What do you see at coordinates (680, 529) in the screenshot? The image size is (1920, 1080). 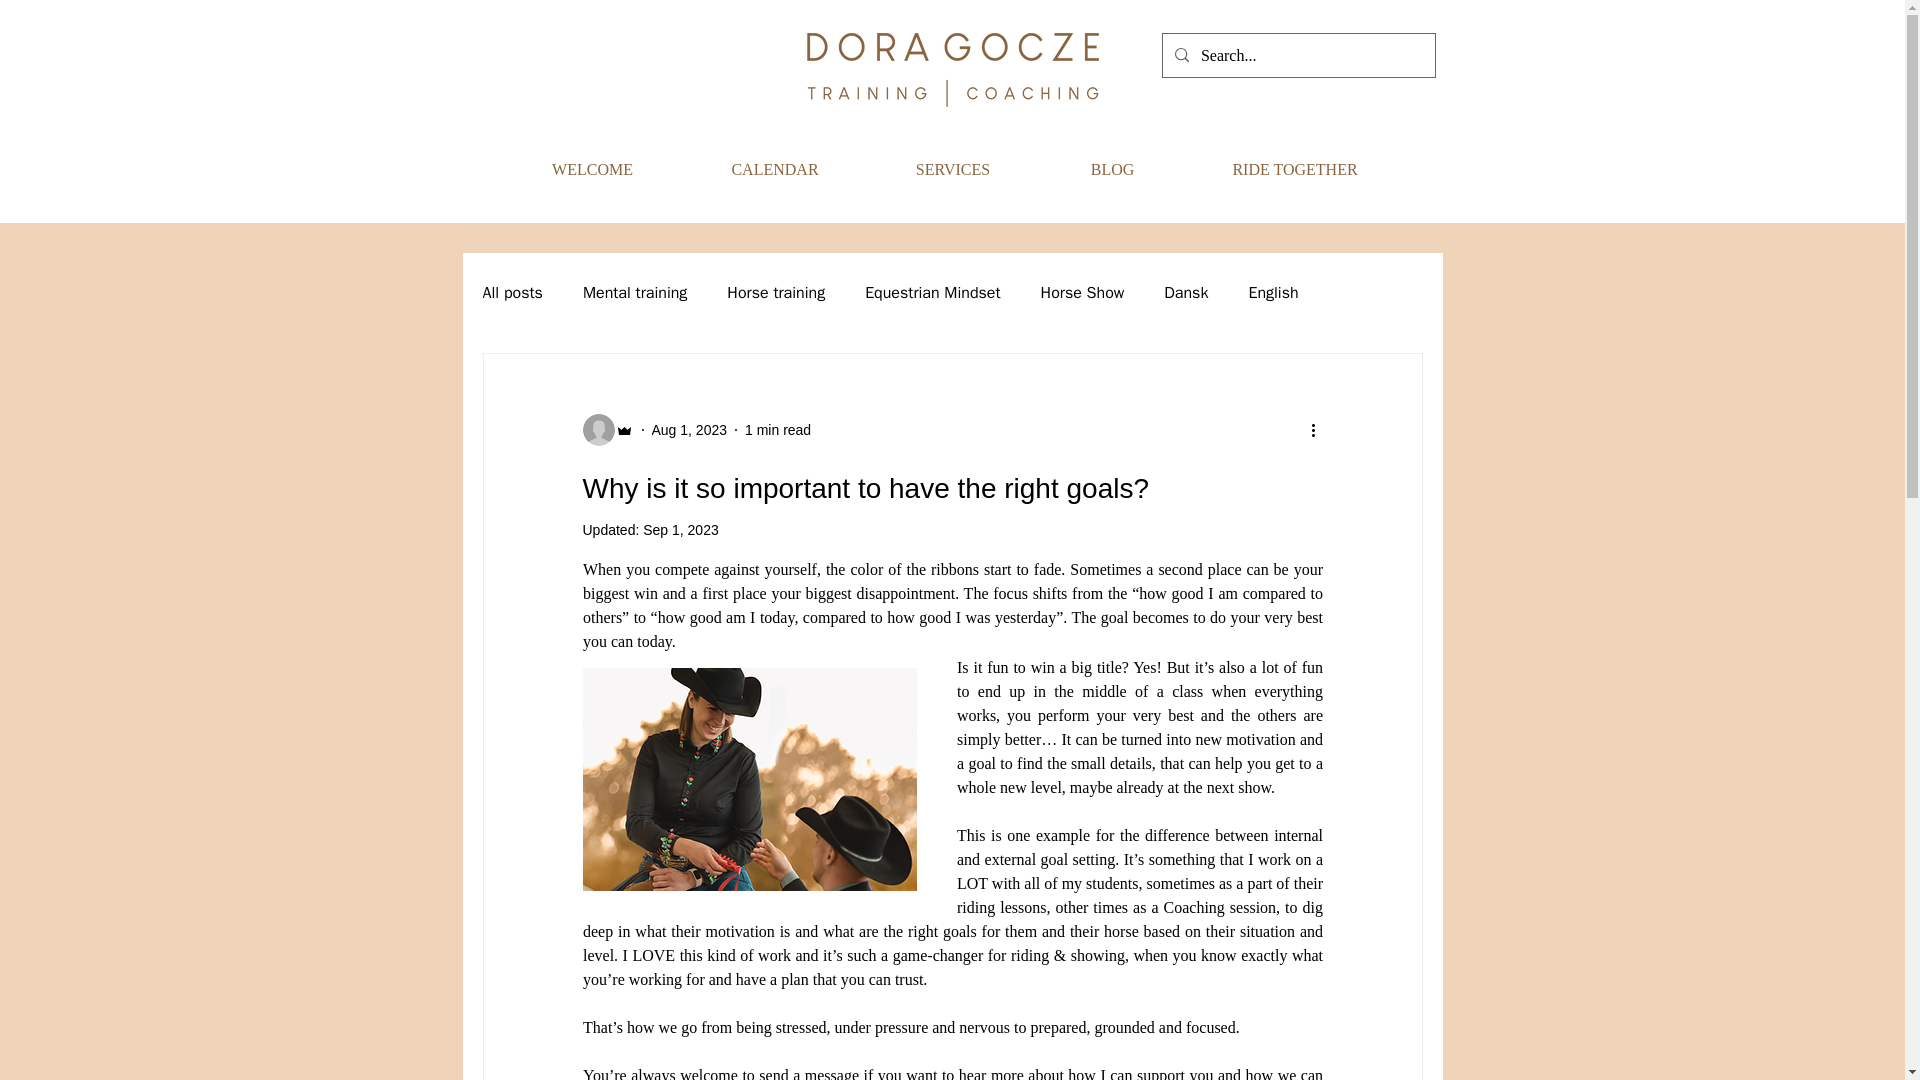 I see `Sep 1, 2023` at bounding box center [680, 529].